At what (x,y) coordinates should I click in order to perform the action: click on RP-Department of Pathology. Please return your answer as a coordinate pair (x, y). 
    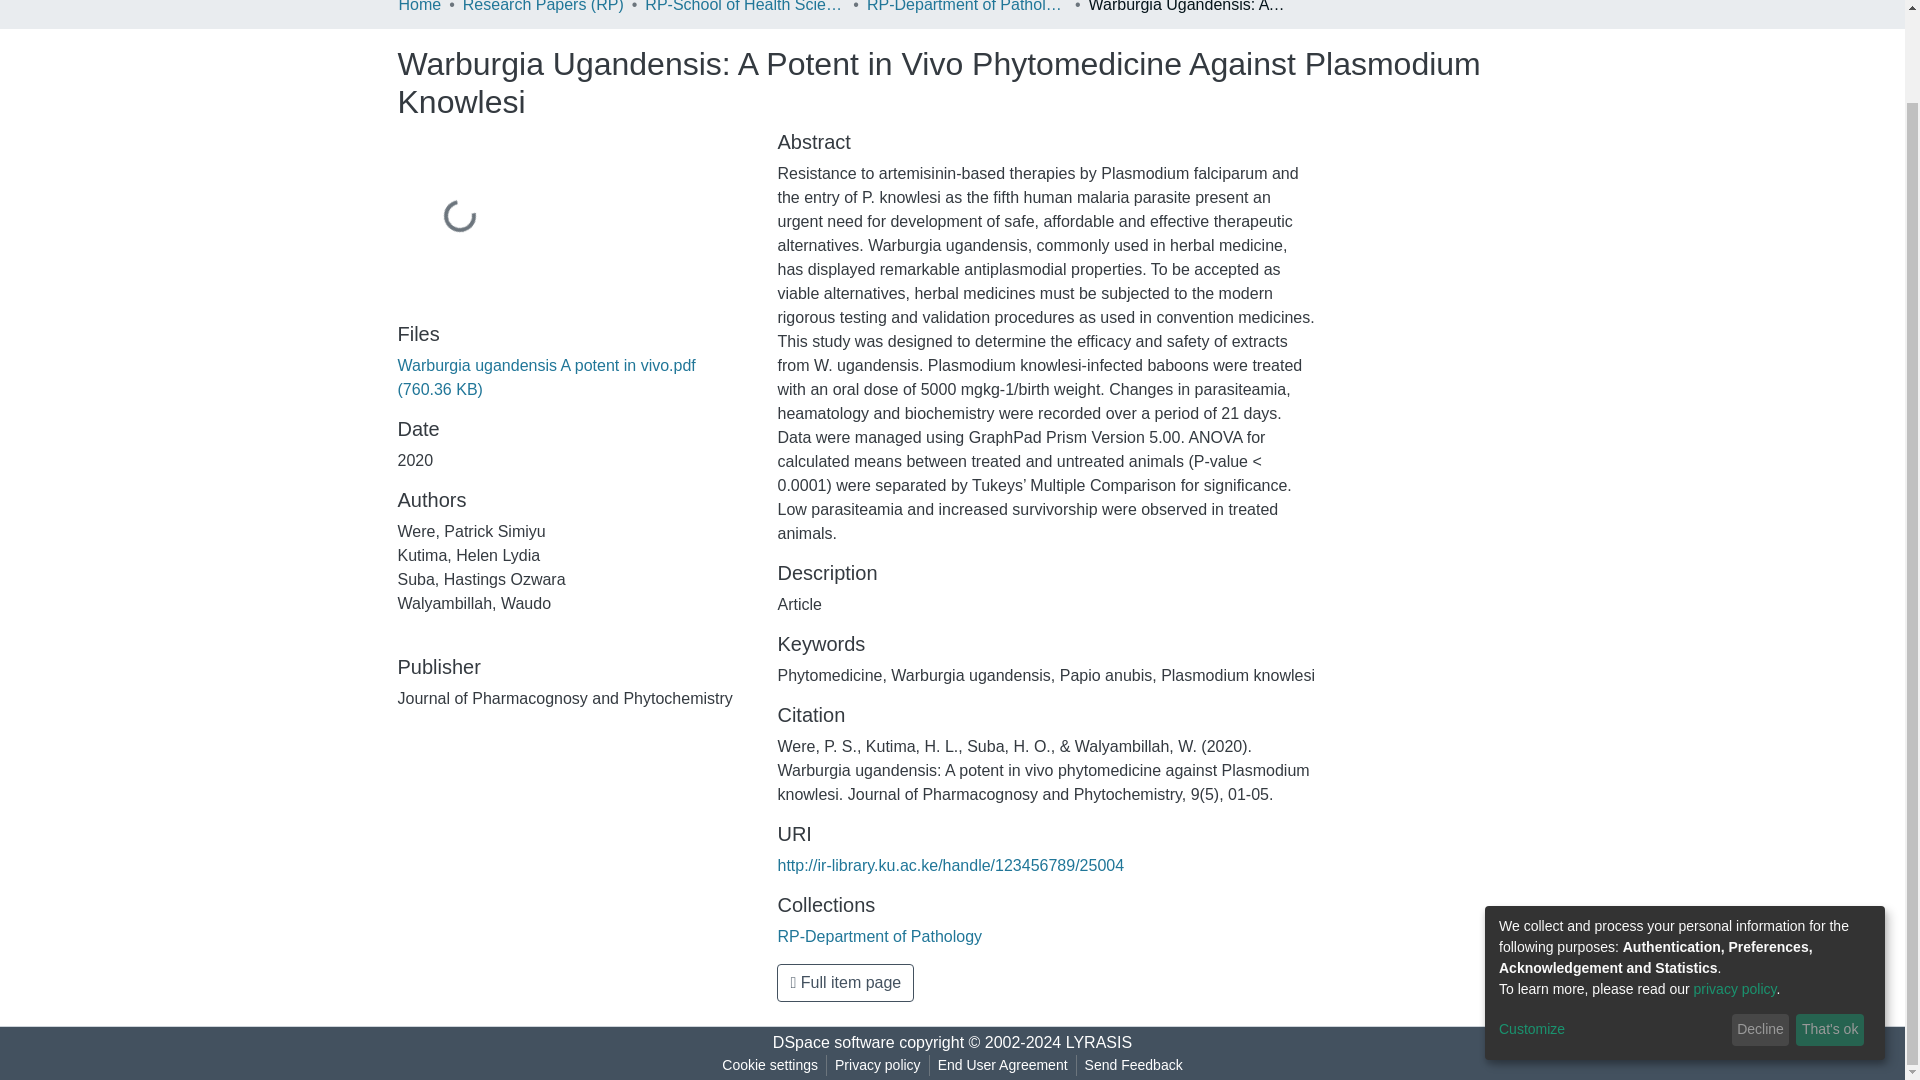
    Looking at the image, I should click on (967, 8).